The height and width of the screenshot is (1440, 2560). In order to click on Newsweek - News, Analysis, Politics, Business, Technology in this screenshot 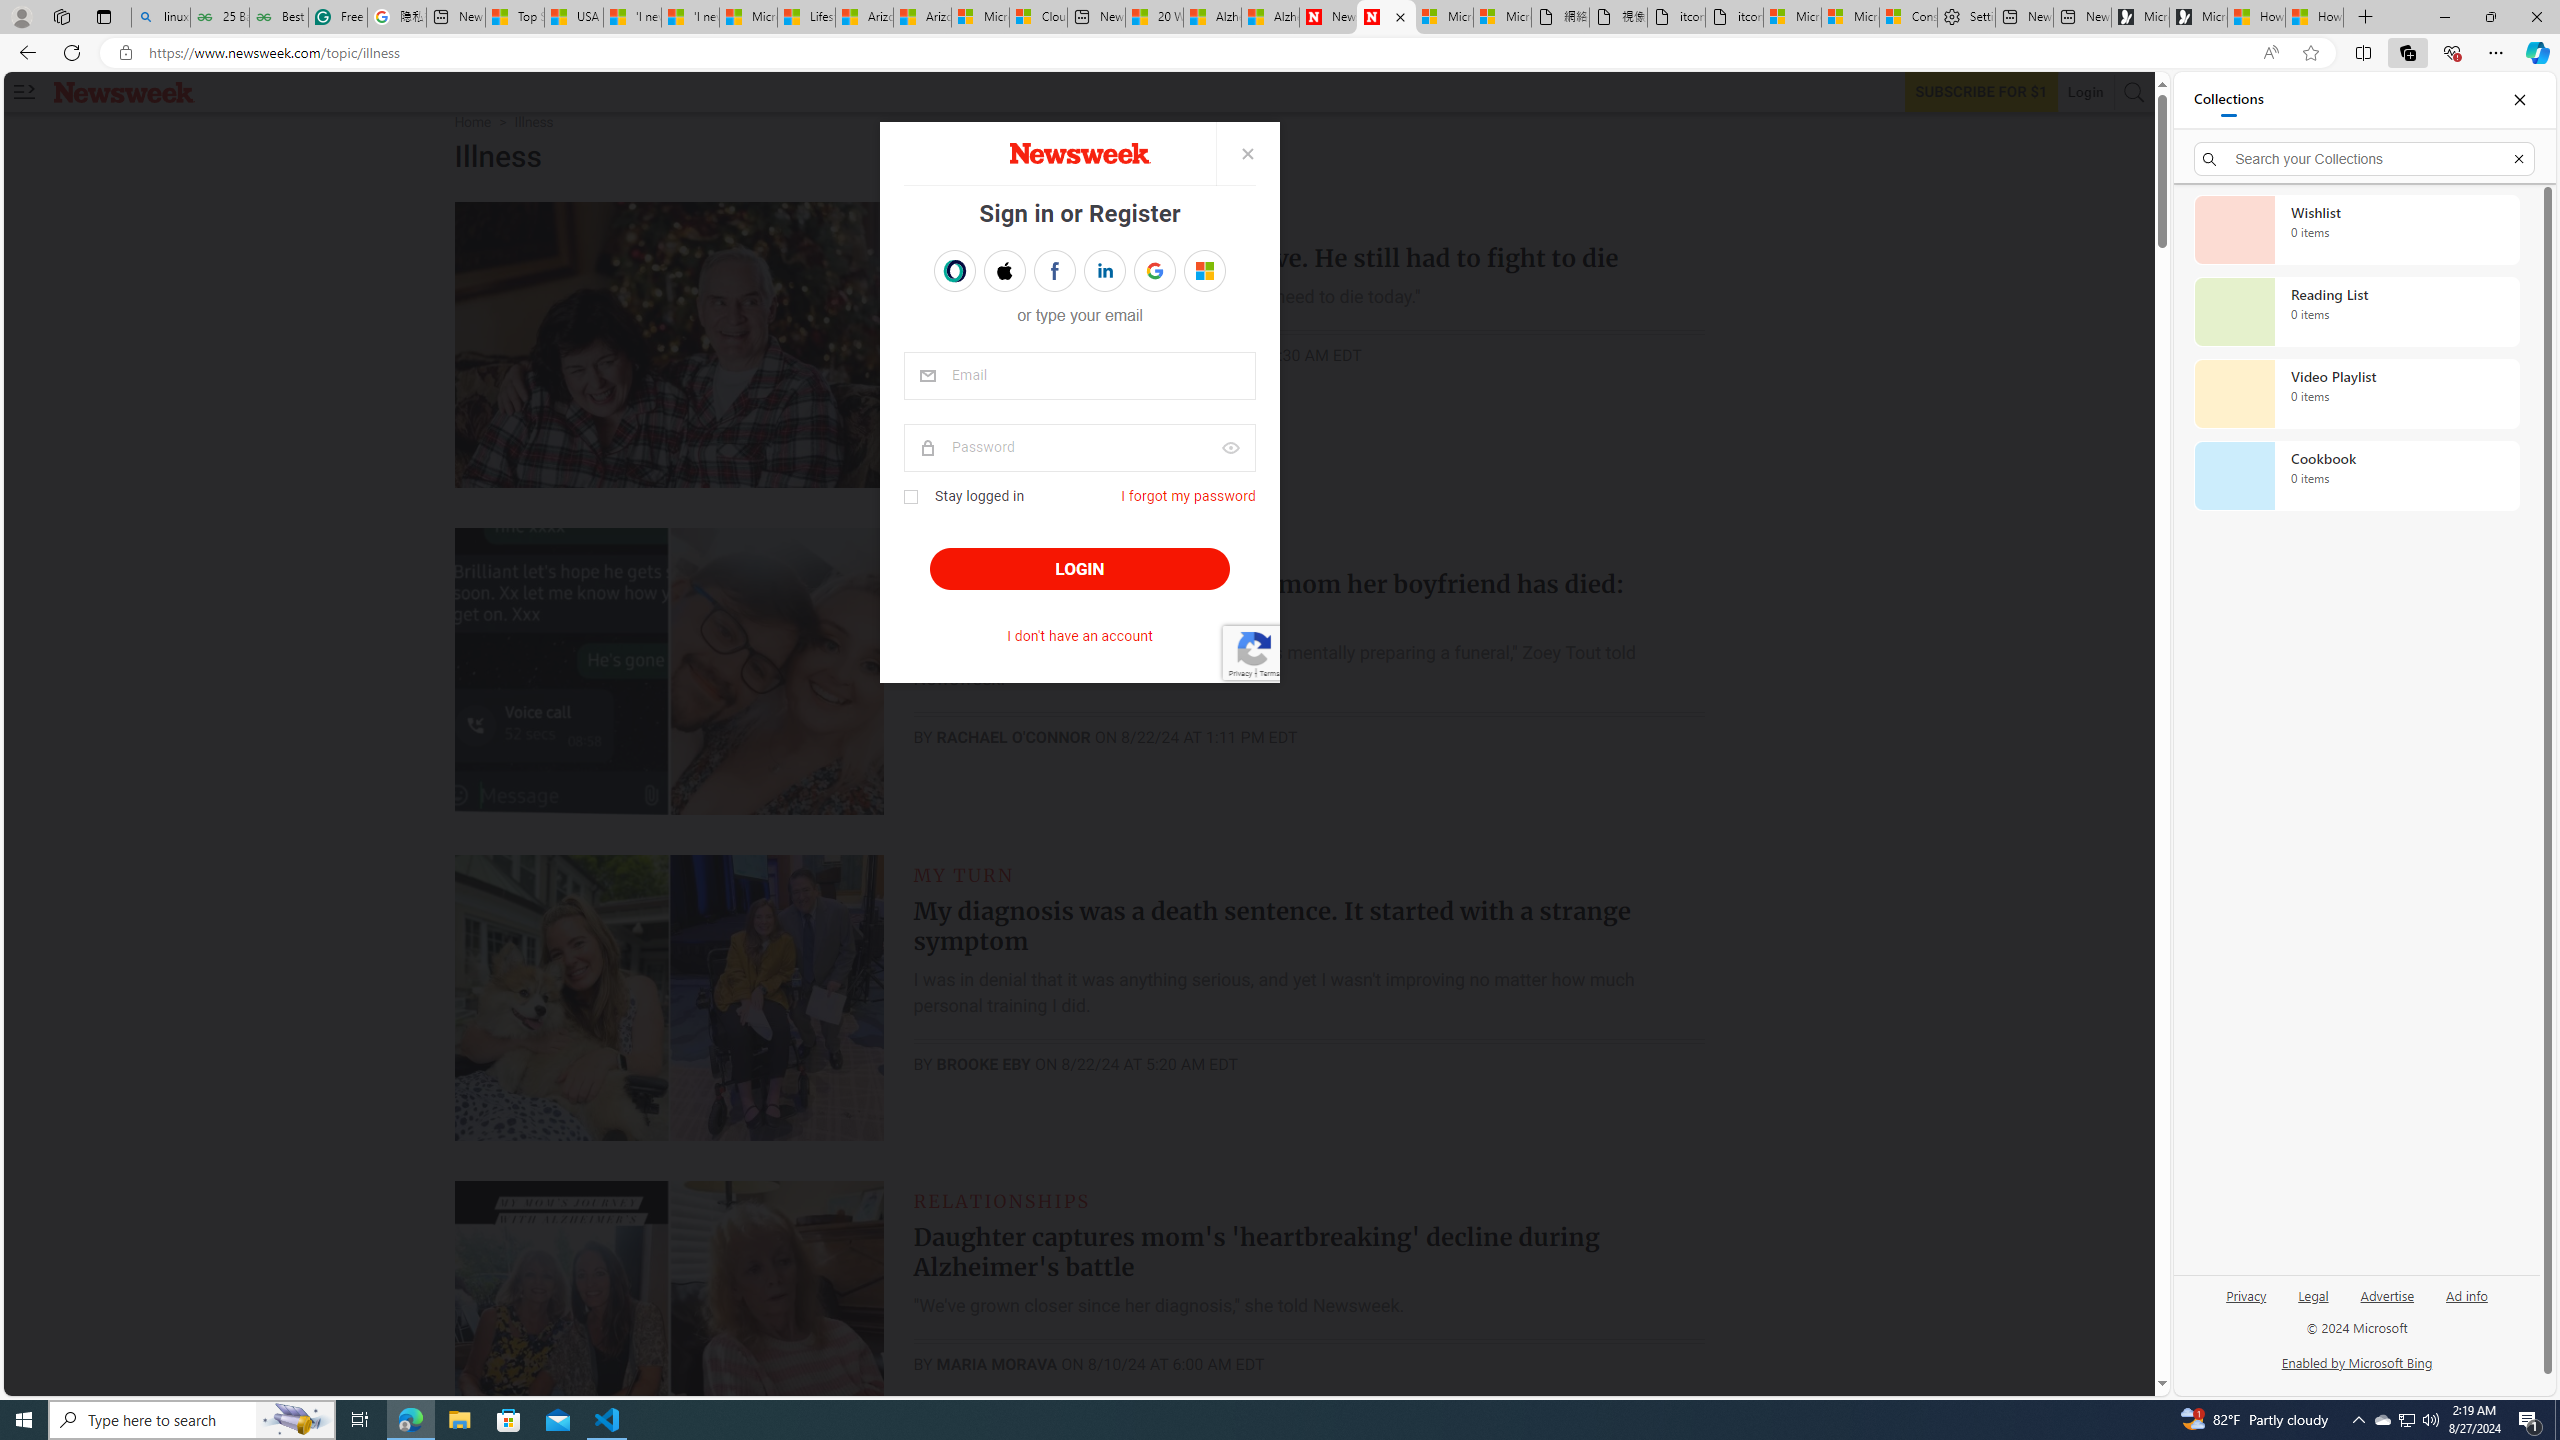, I will do `click(1328, 17)`.